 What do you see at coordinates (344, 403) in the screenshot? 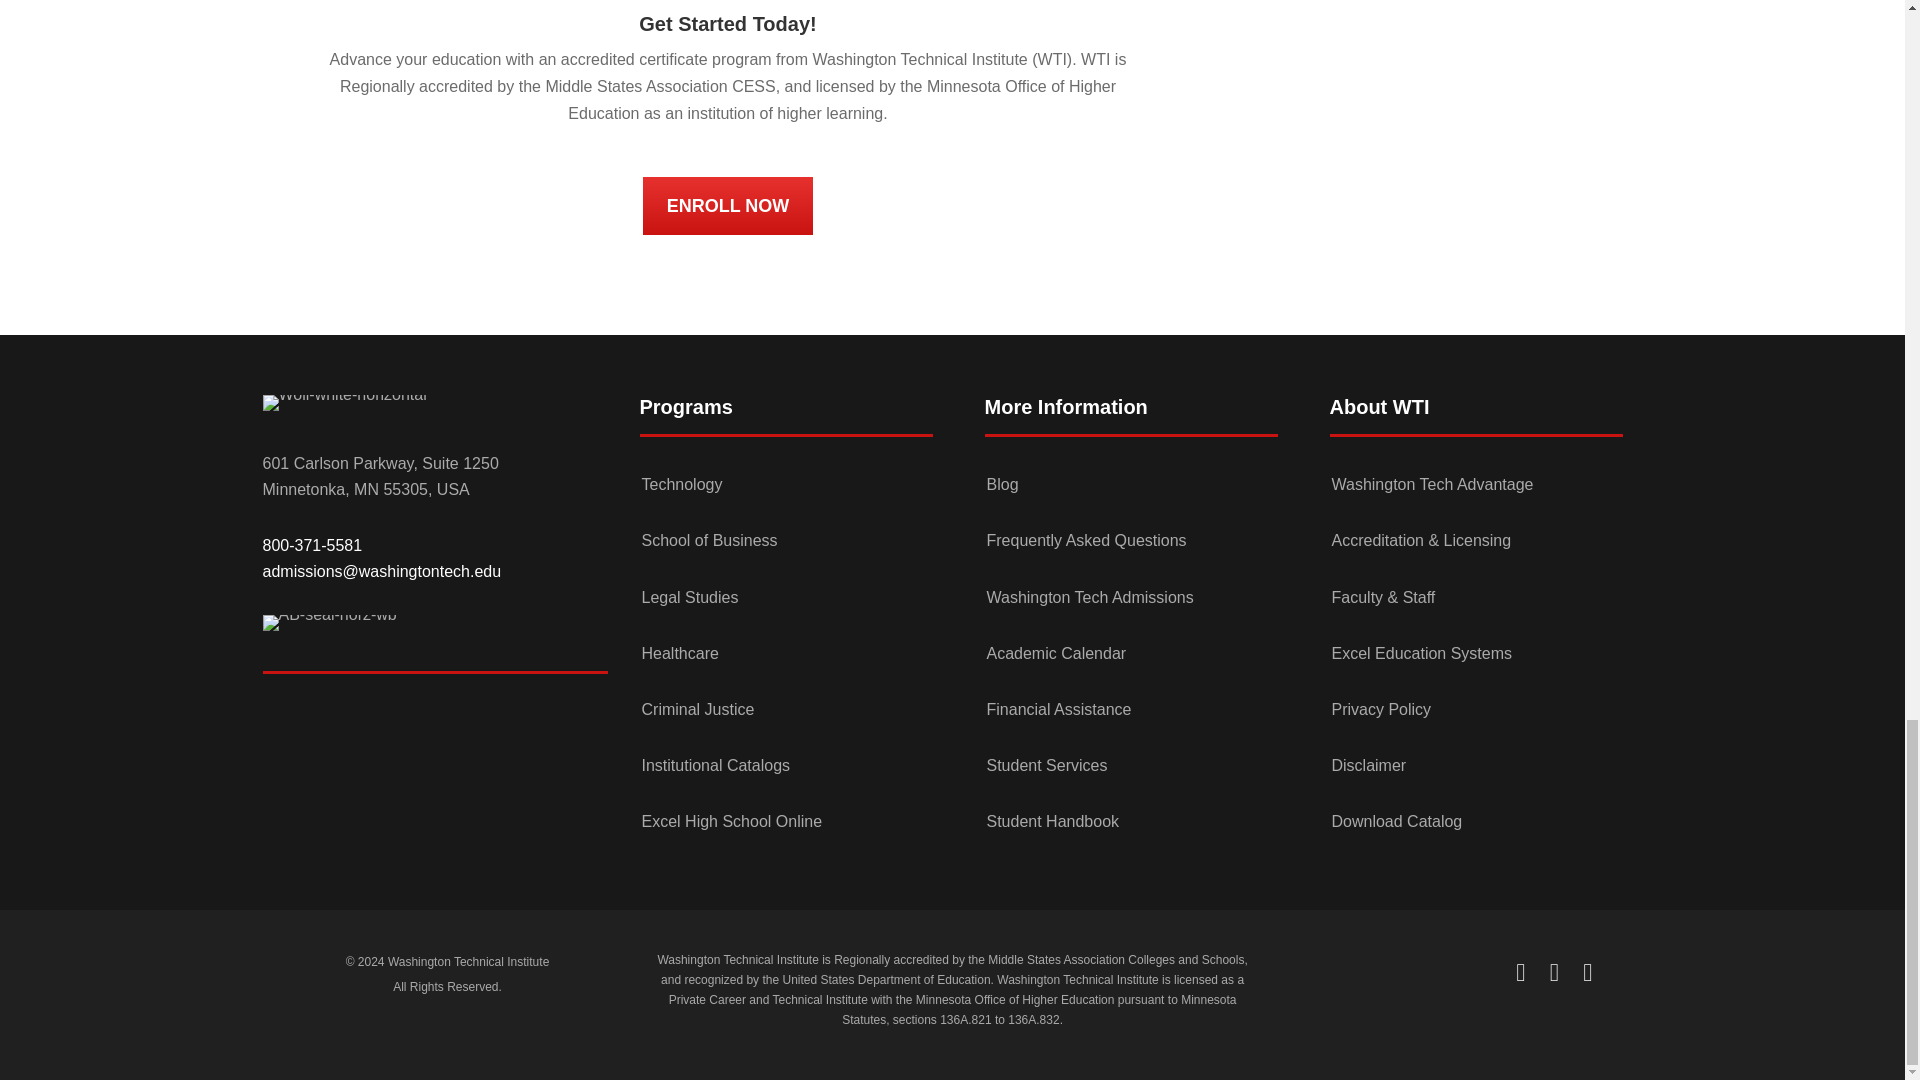
I see `Woli-white-horizontal` at bounding box center [344, 403].